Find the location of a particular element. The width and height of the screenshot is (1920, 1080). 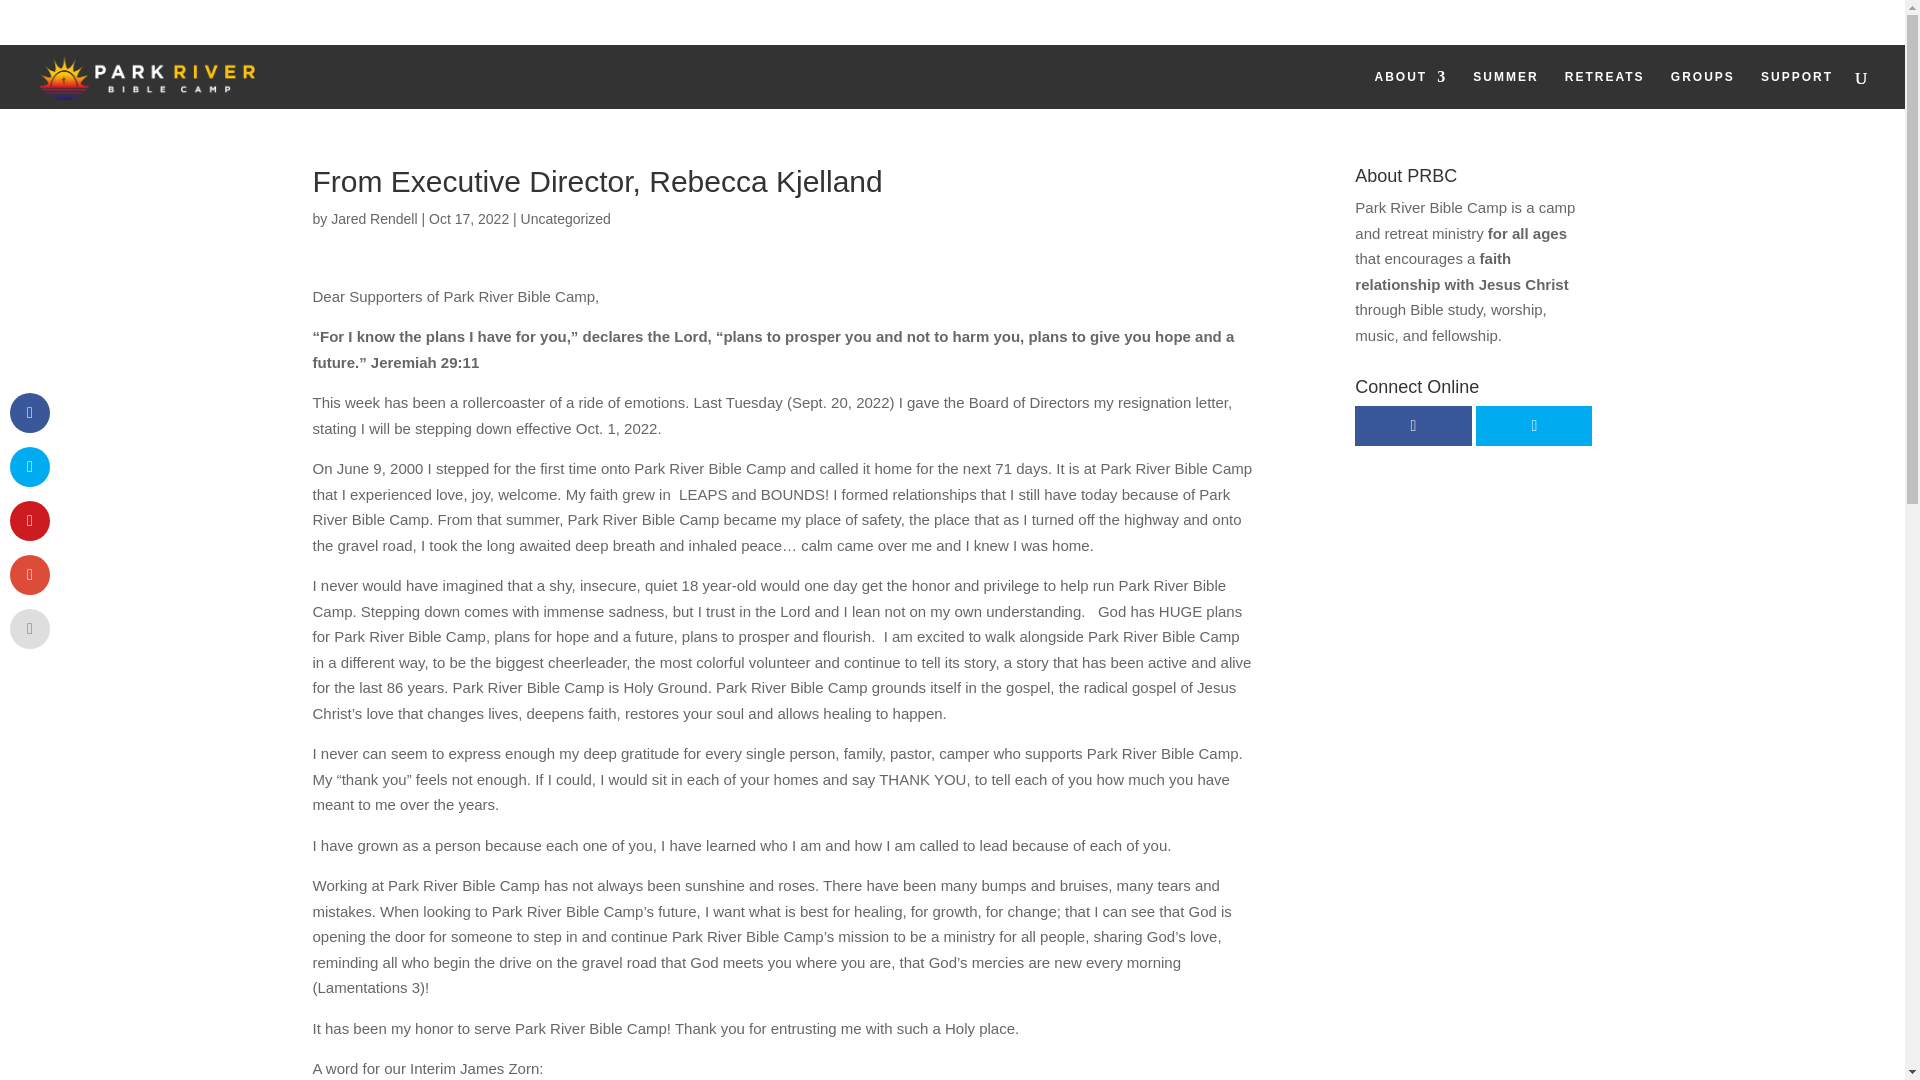

Uncategorized is located at coordinates (565, 218).